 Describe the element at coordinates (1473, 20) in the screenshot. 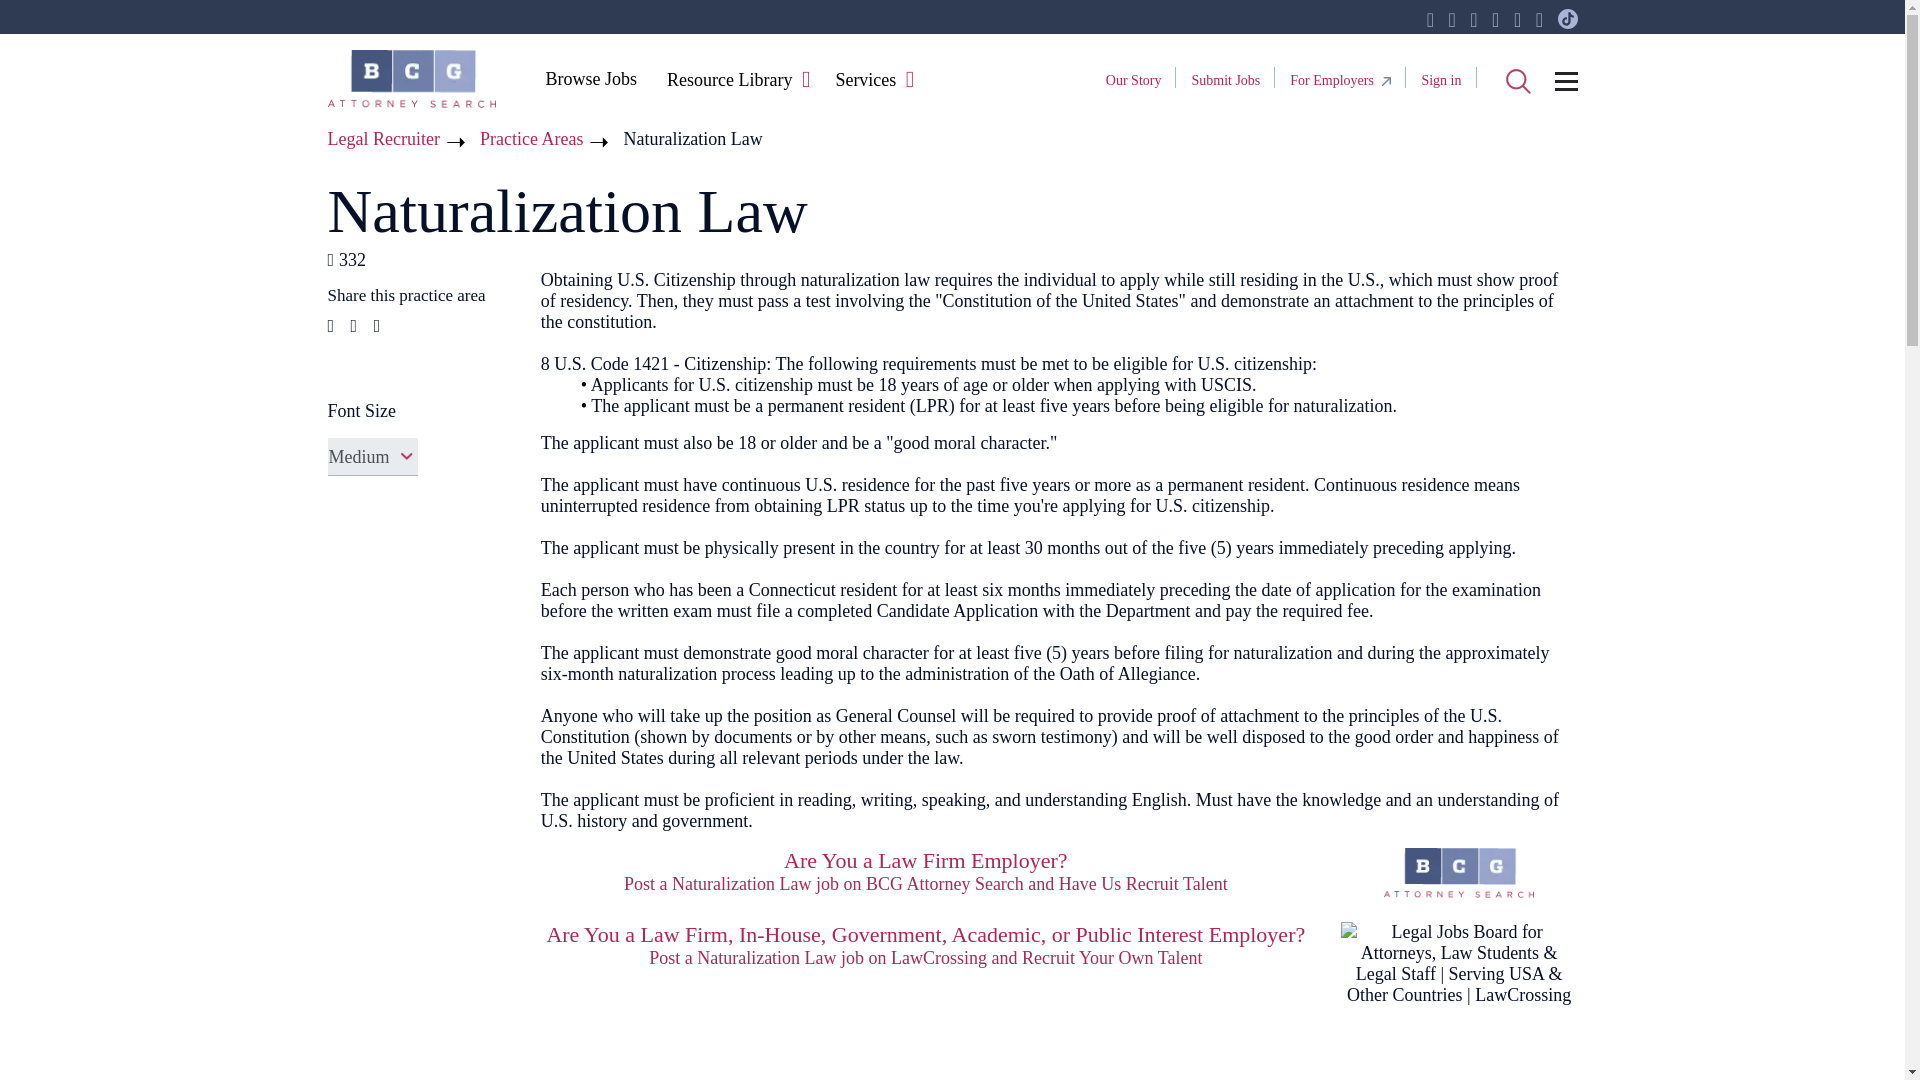

I see `BCG Attorney Search Linkedin` at that location.